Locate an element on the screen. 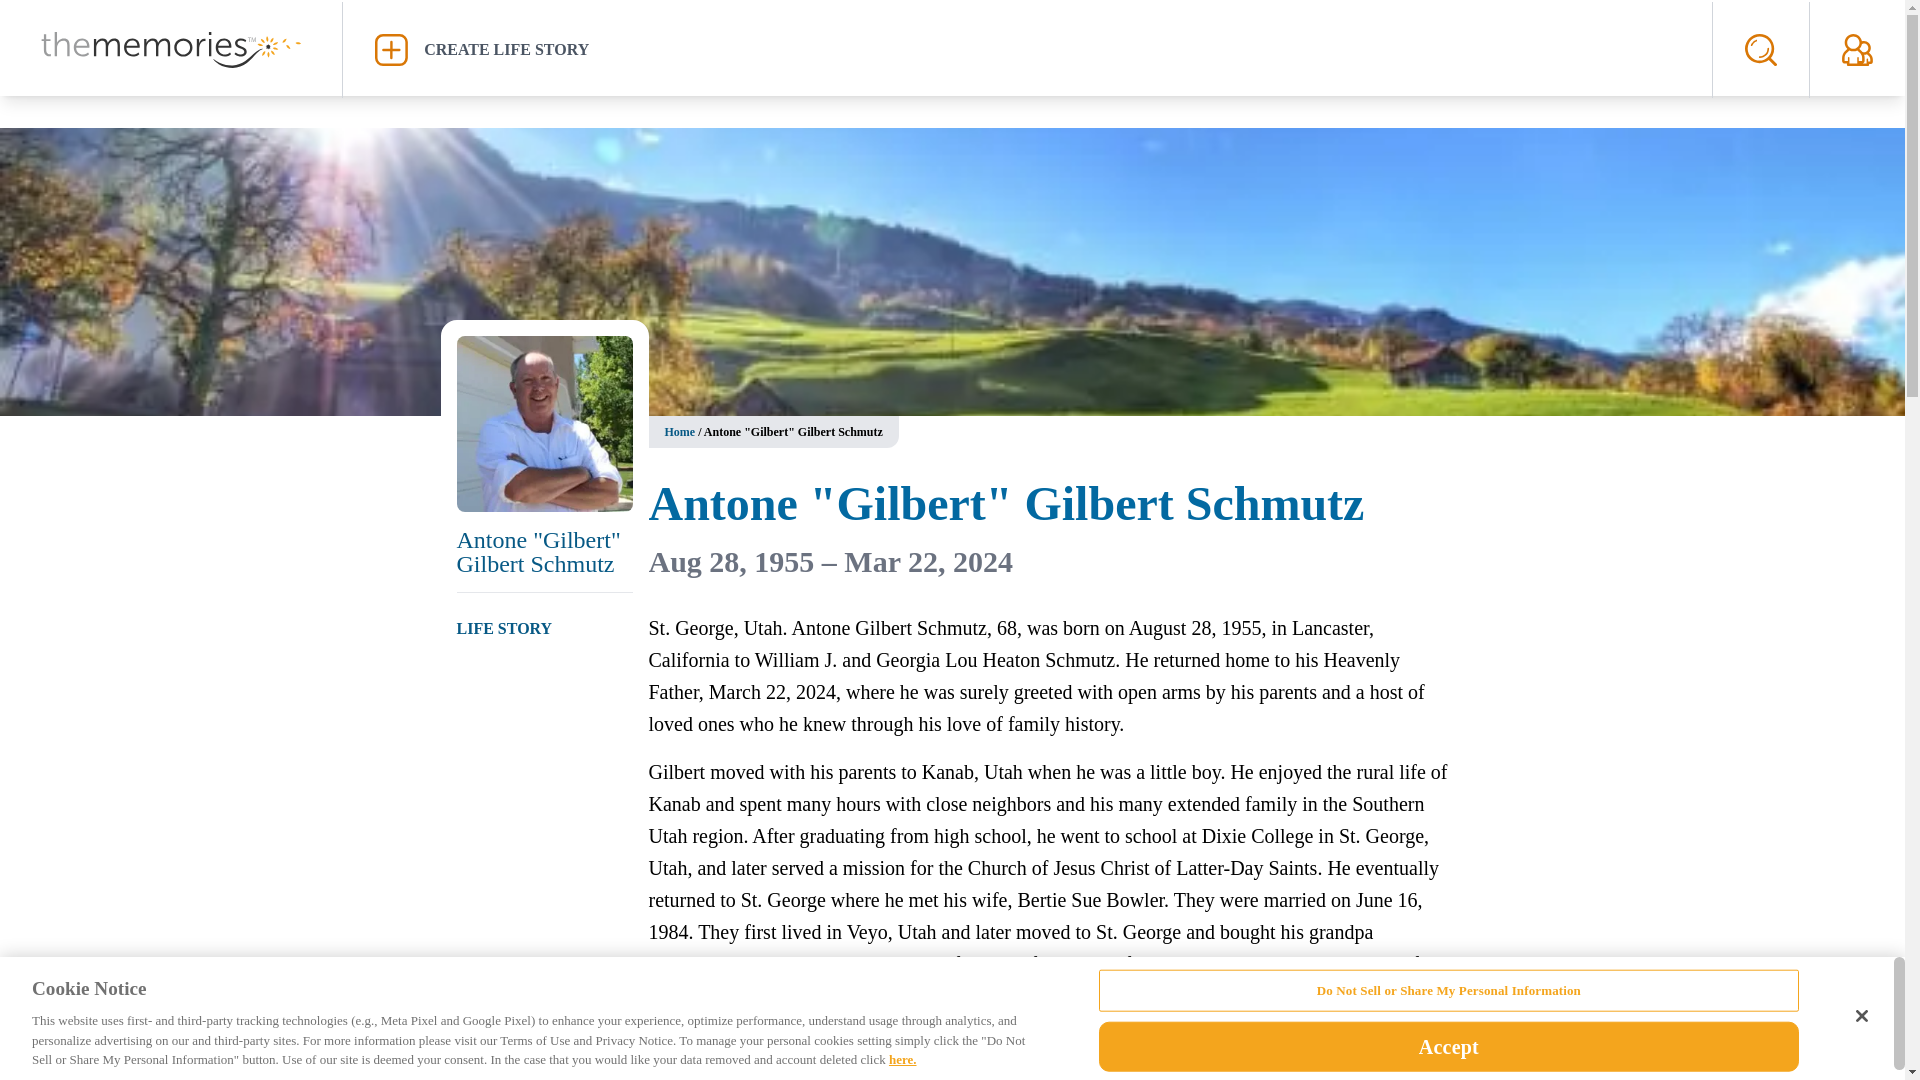  here. is located at coordinates (902, 1059).